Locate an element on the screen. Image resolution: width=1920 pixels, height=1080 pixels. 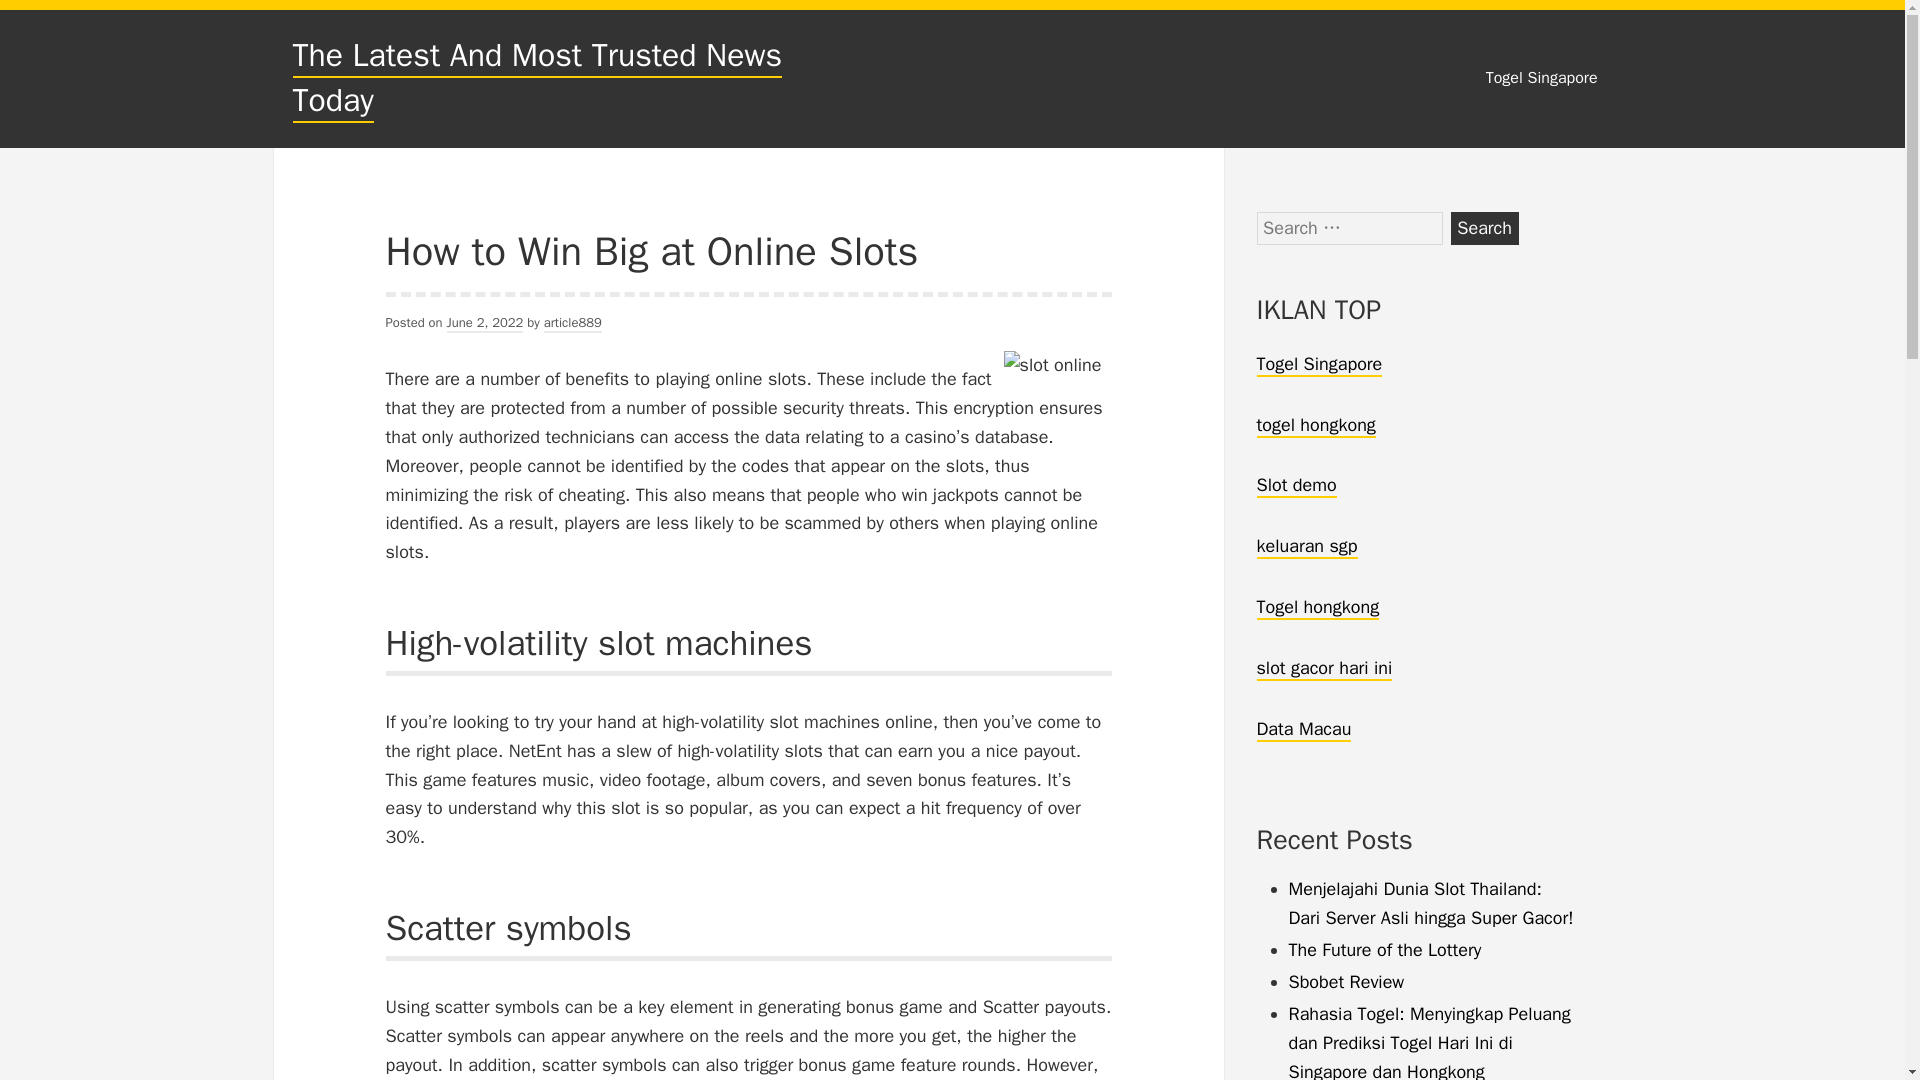
Slot demo is located at coordinates (1296, 486).